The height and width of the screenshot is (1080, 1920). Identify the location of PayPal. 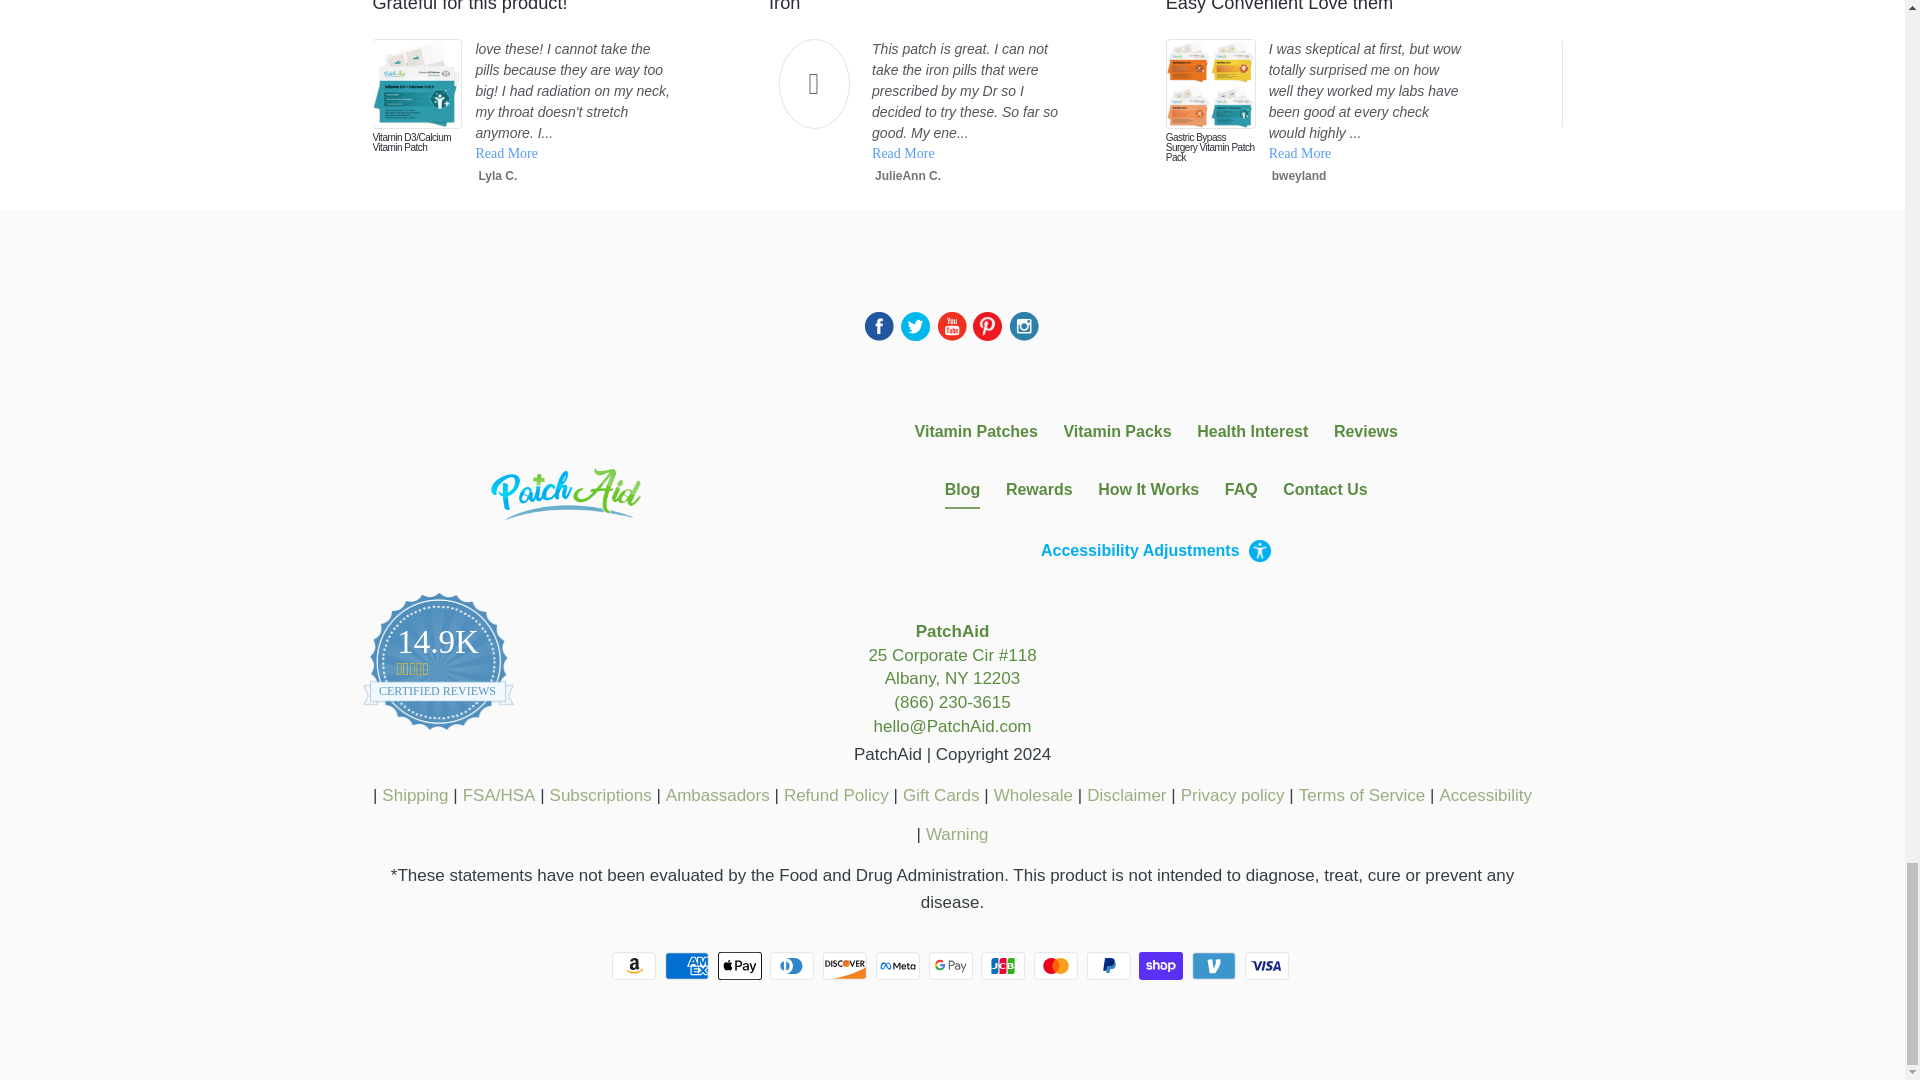
(1110, 966).